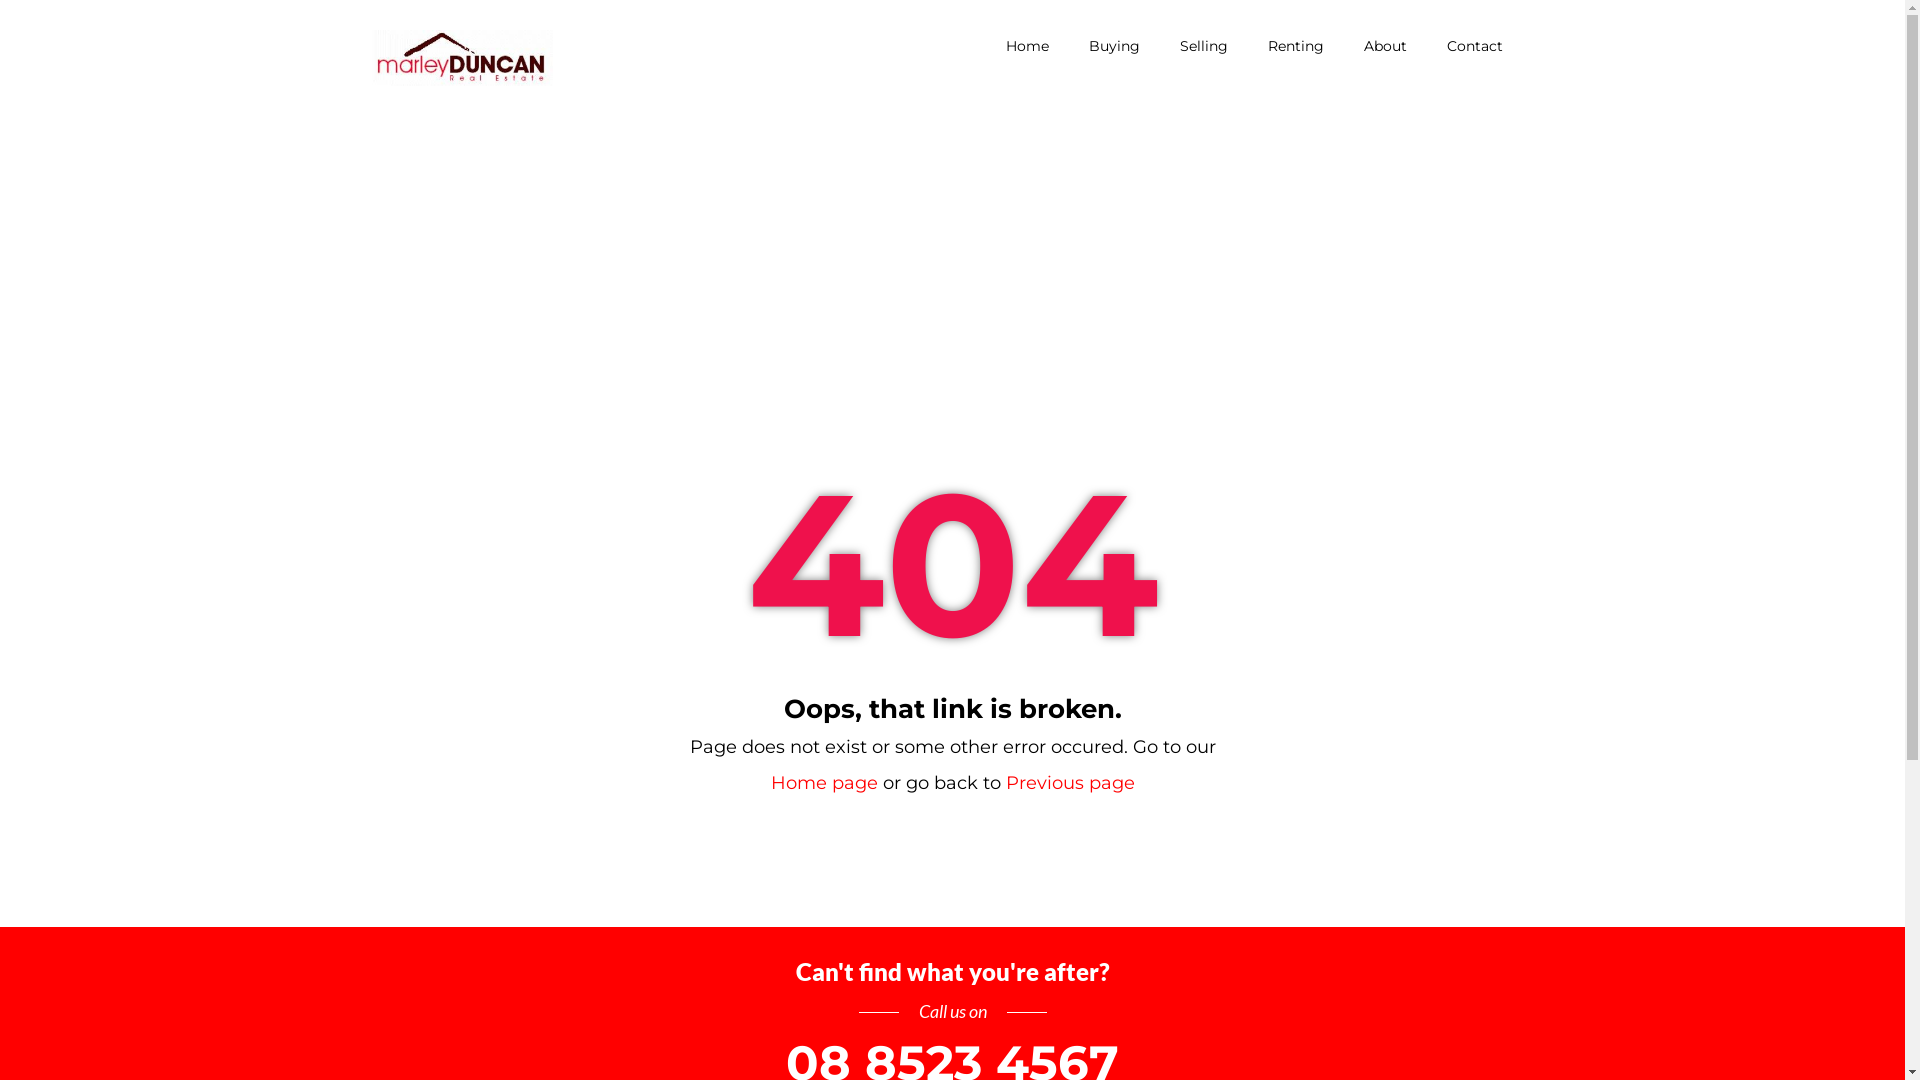 This screenshot has height=1080, width=1920. What do you see at coordinates (1114, 46) in the screenshot?
I see `Buying` at bounding box center [1114, 46].